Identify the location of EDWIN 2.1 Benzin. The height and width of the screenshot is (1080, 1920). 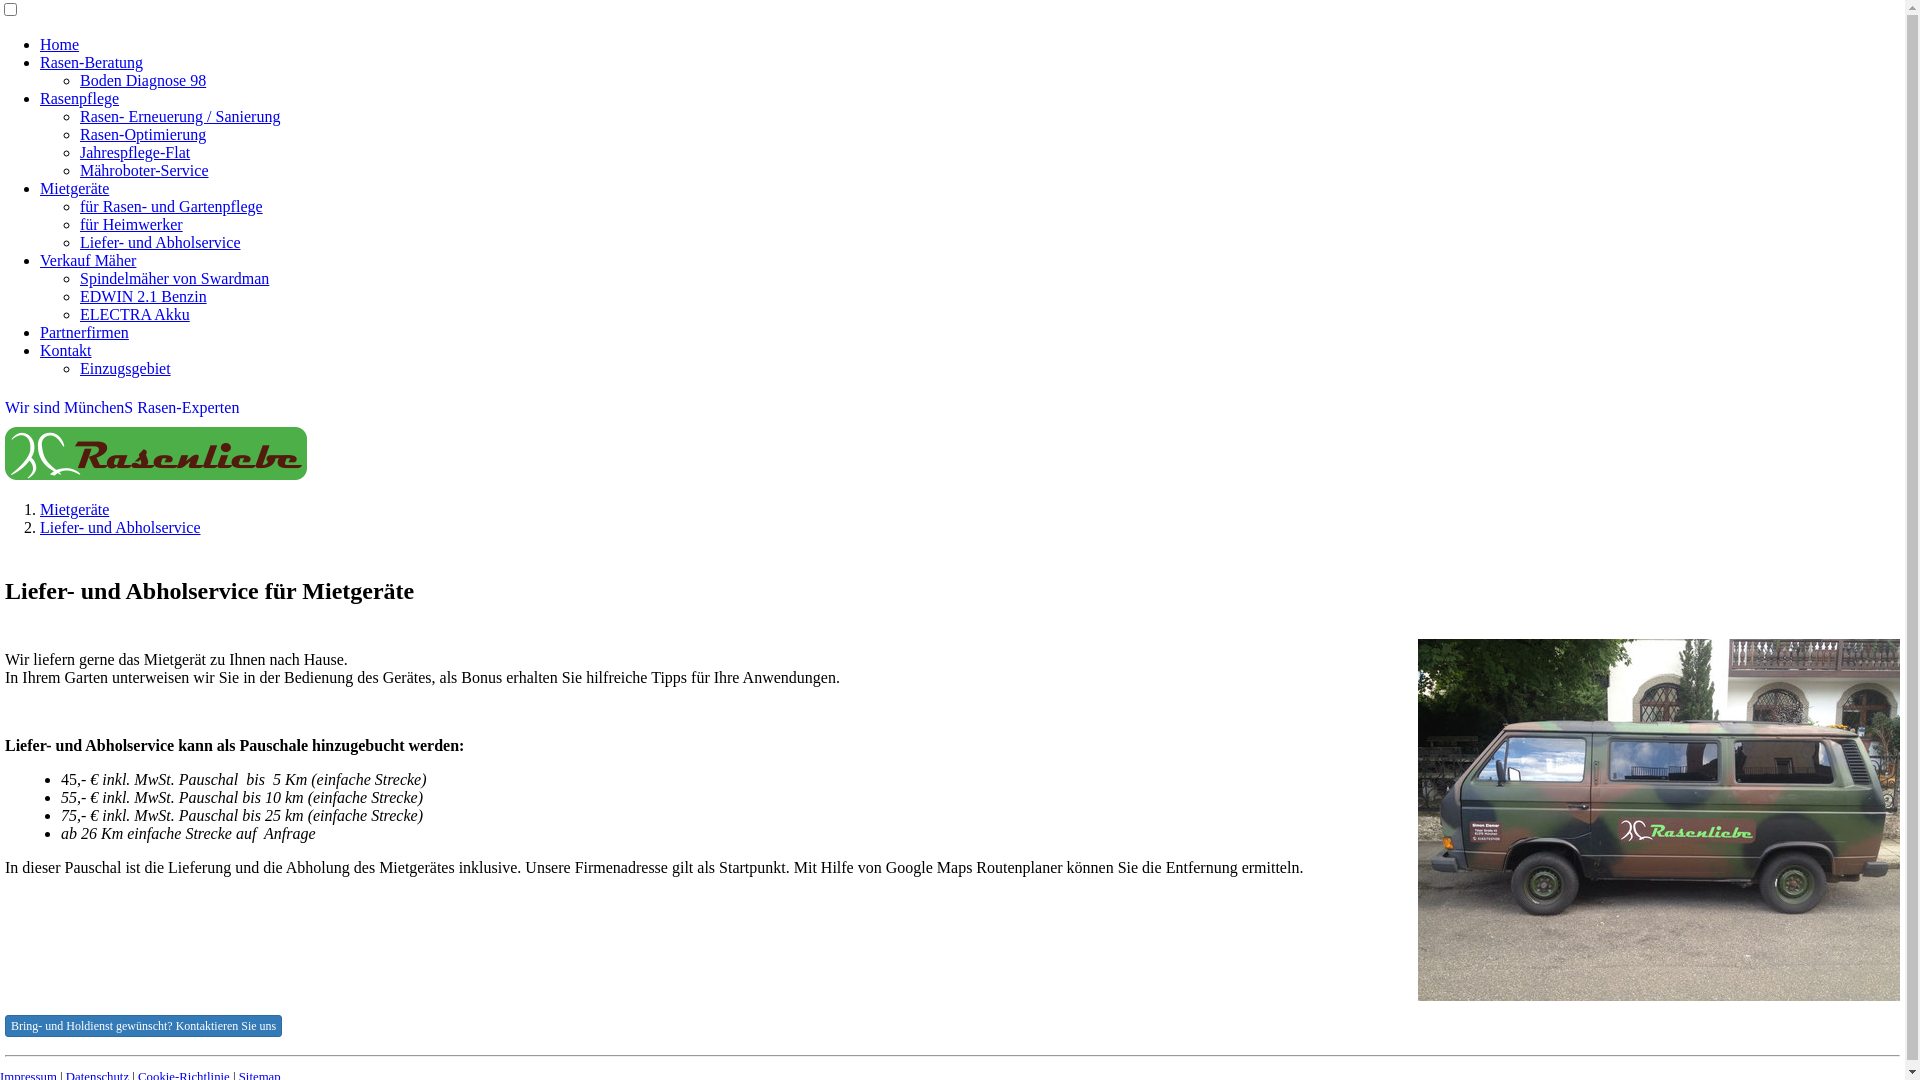
(144, 296).